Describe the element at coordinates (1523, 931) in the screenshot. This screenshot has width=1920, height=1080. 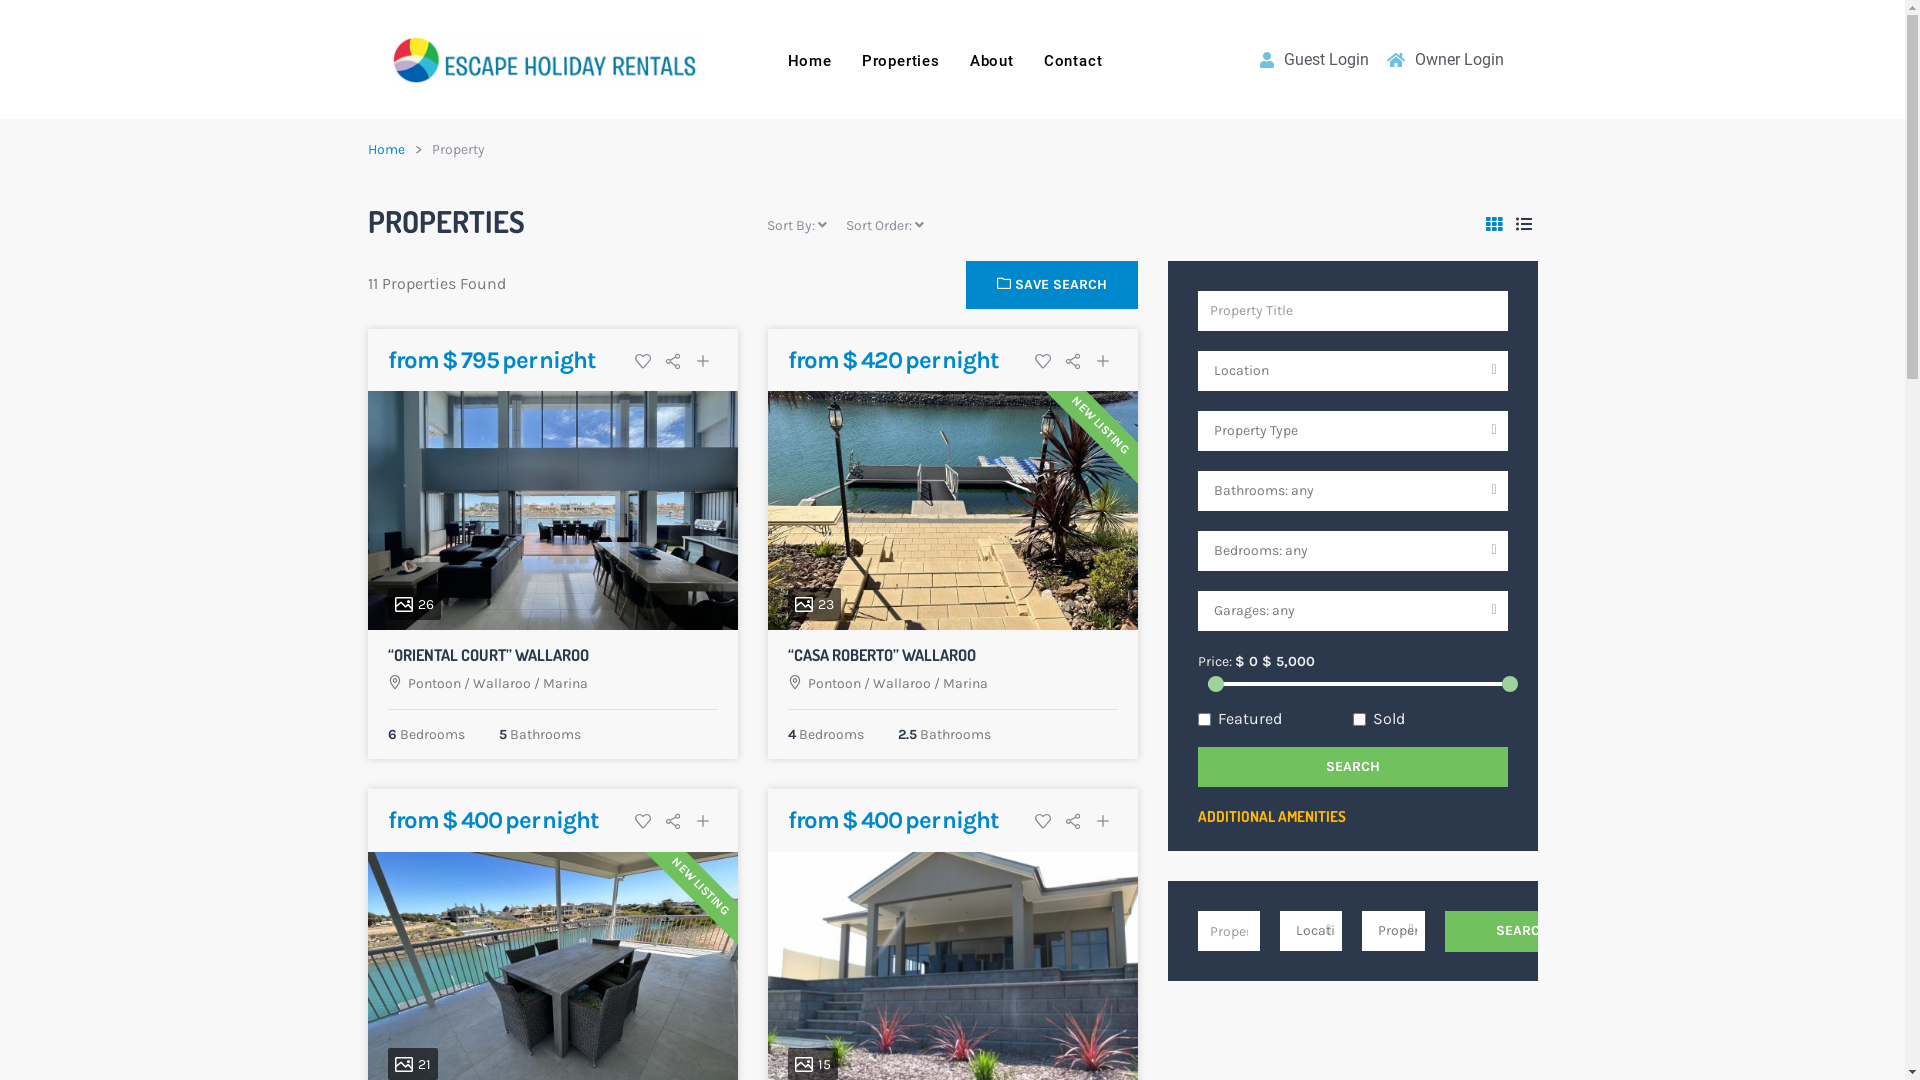
I see `SEARCH` at that location.